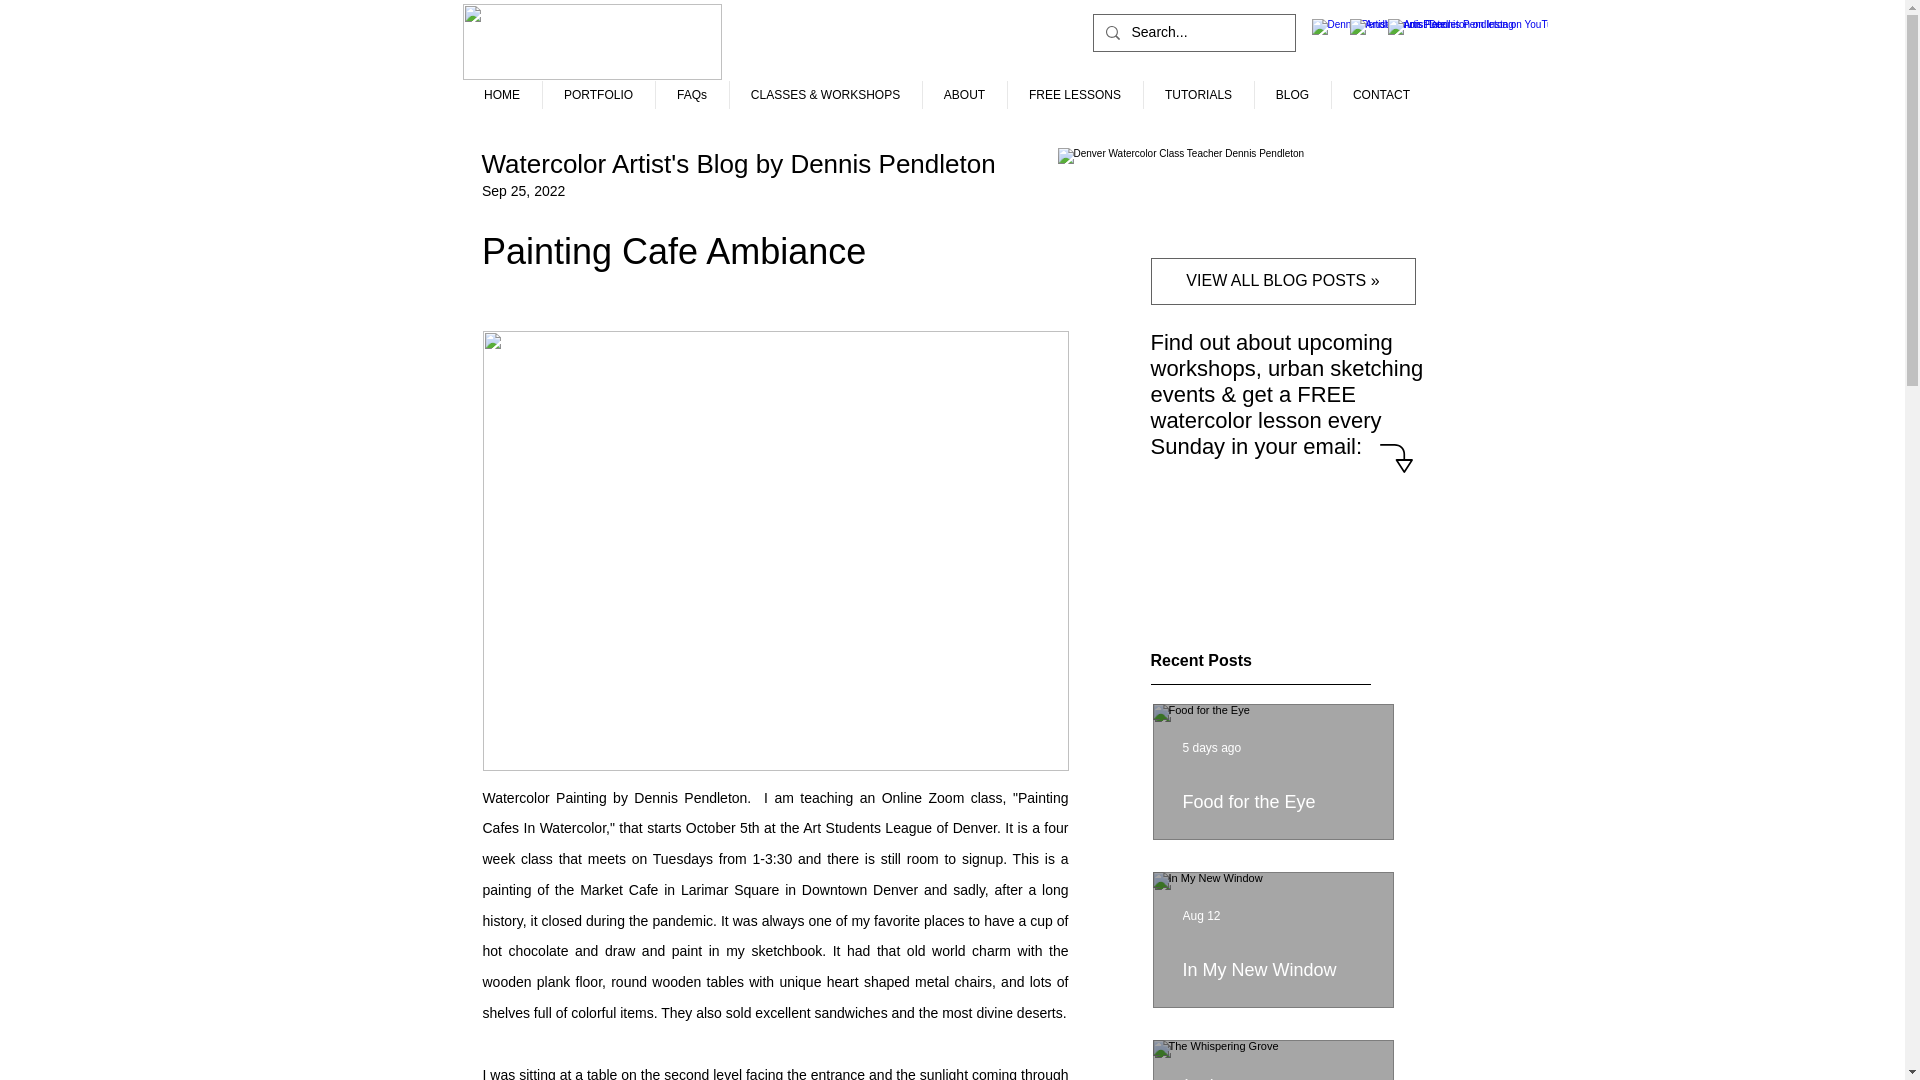  Describe the element at coordinates (1382, 95) in the screenshot. I see `CONTACT` at that location.